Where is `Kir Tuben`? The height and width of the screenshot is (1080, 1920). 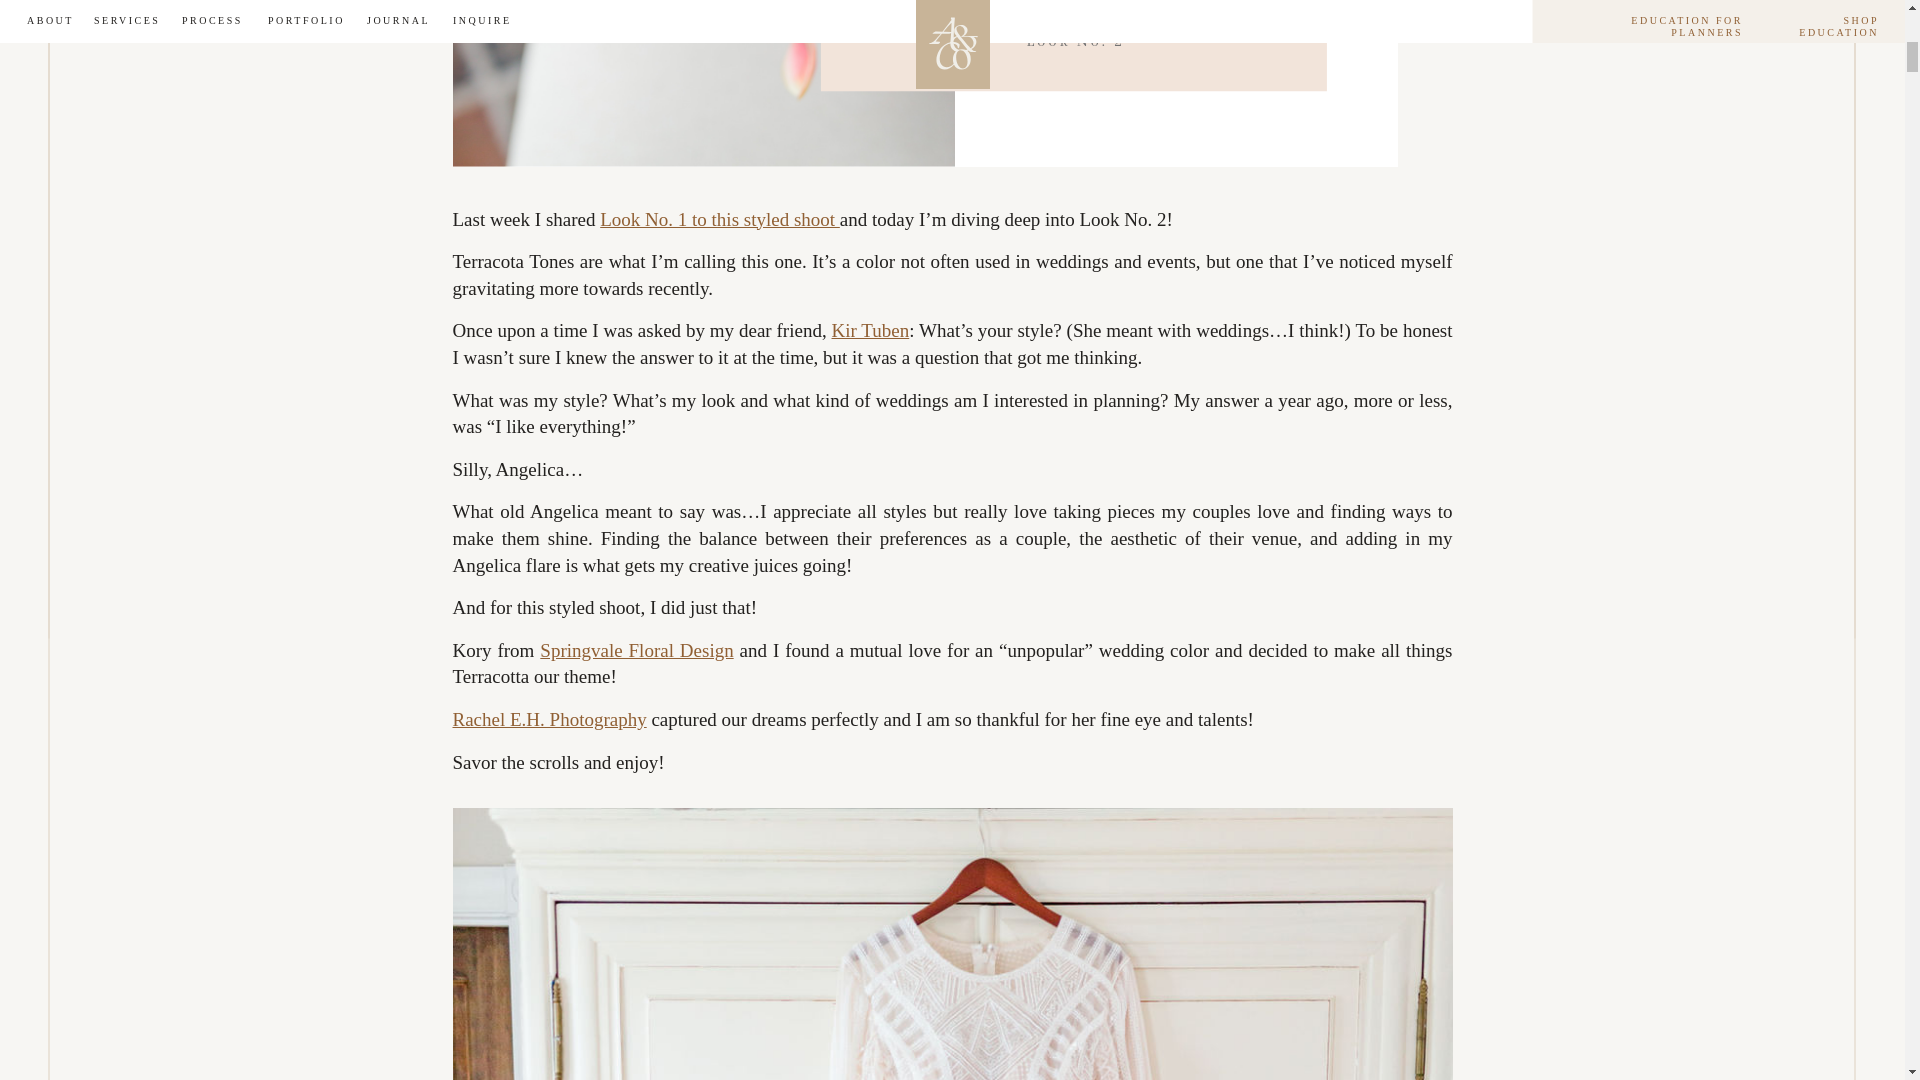
Kir Tuben is located at coordinates (870, 330).